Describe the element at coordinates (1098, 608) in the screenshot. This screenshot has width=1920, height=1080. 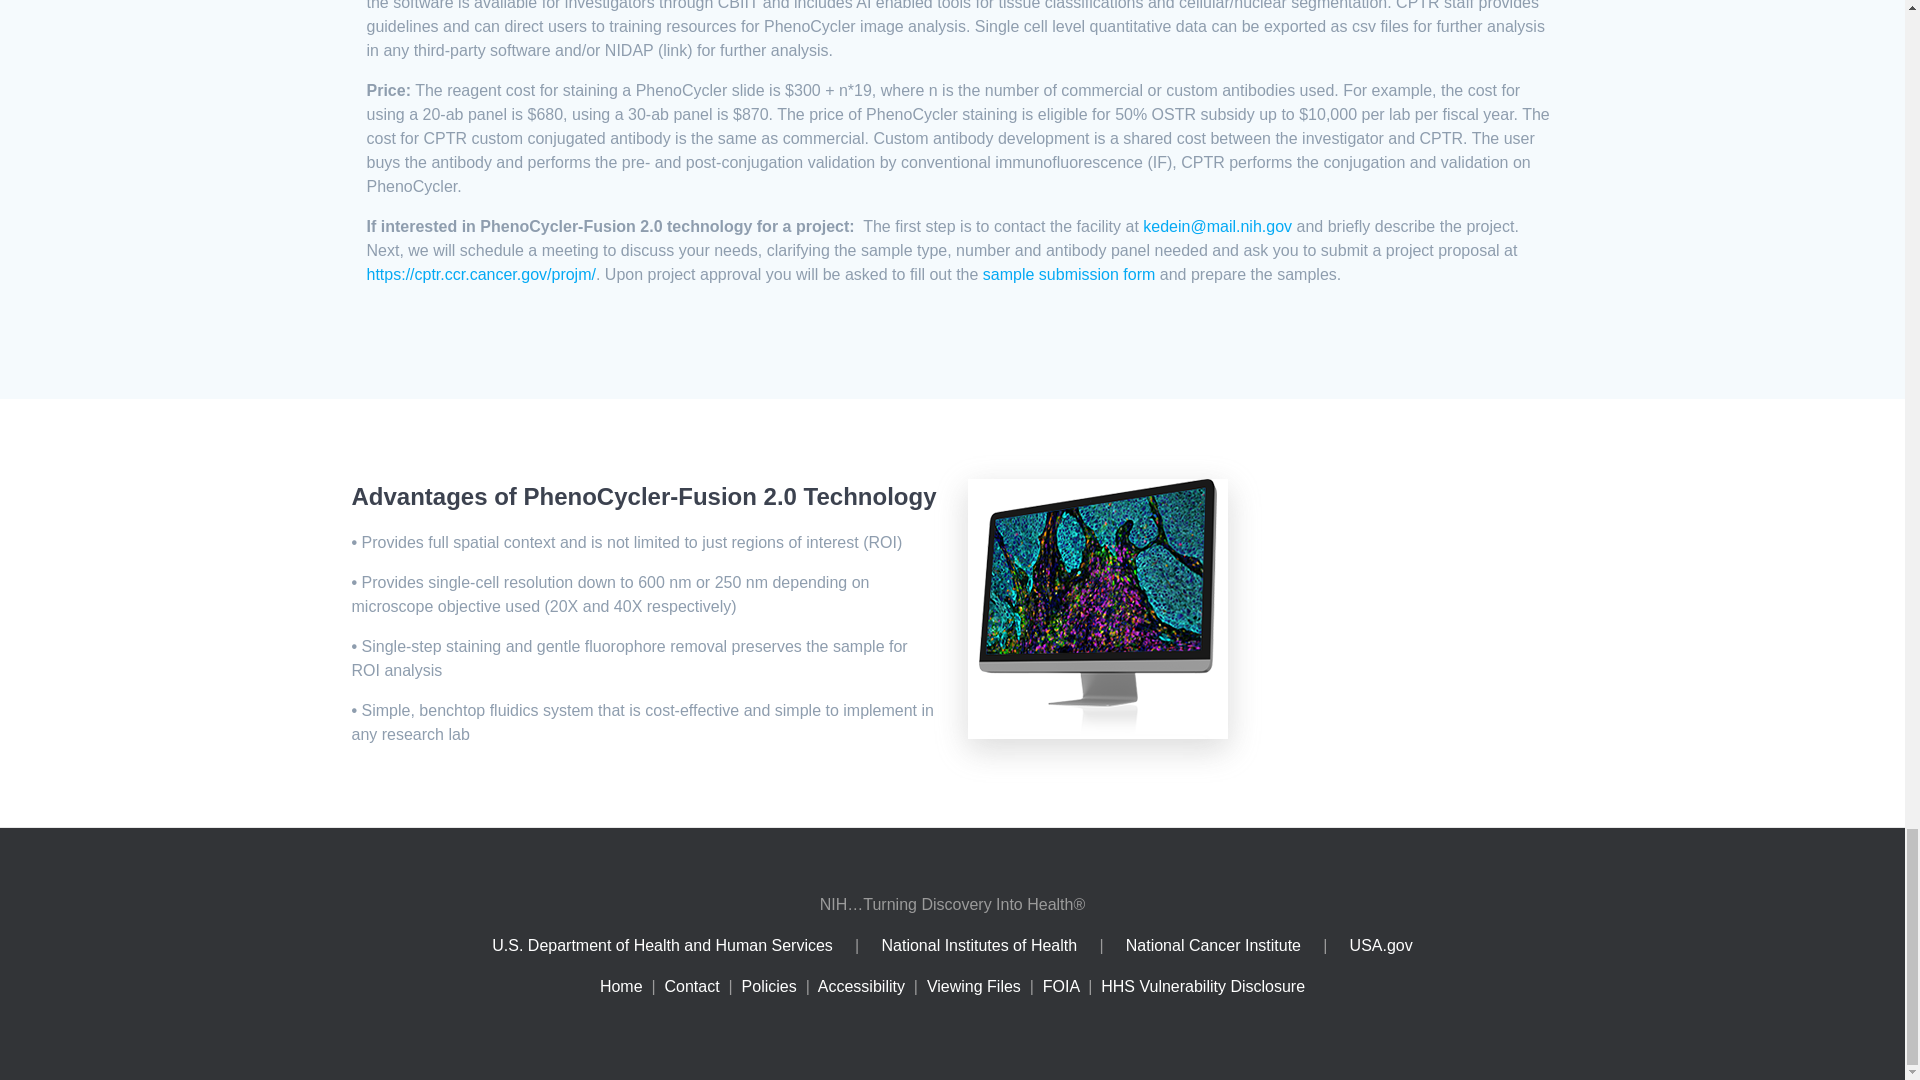
I see `image-analyze` at that location.